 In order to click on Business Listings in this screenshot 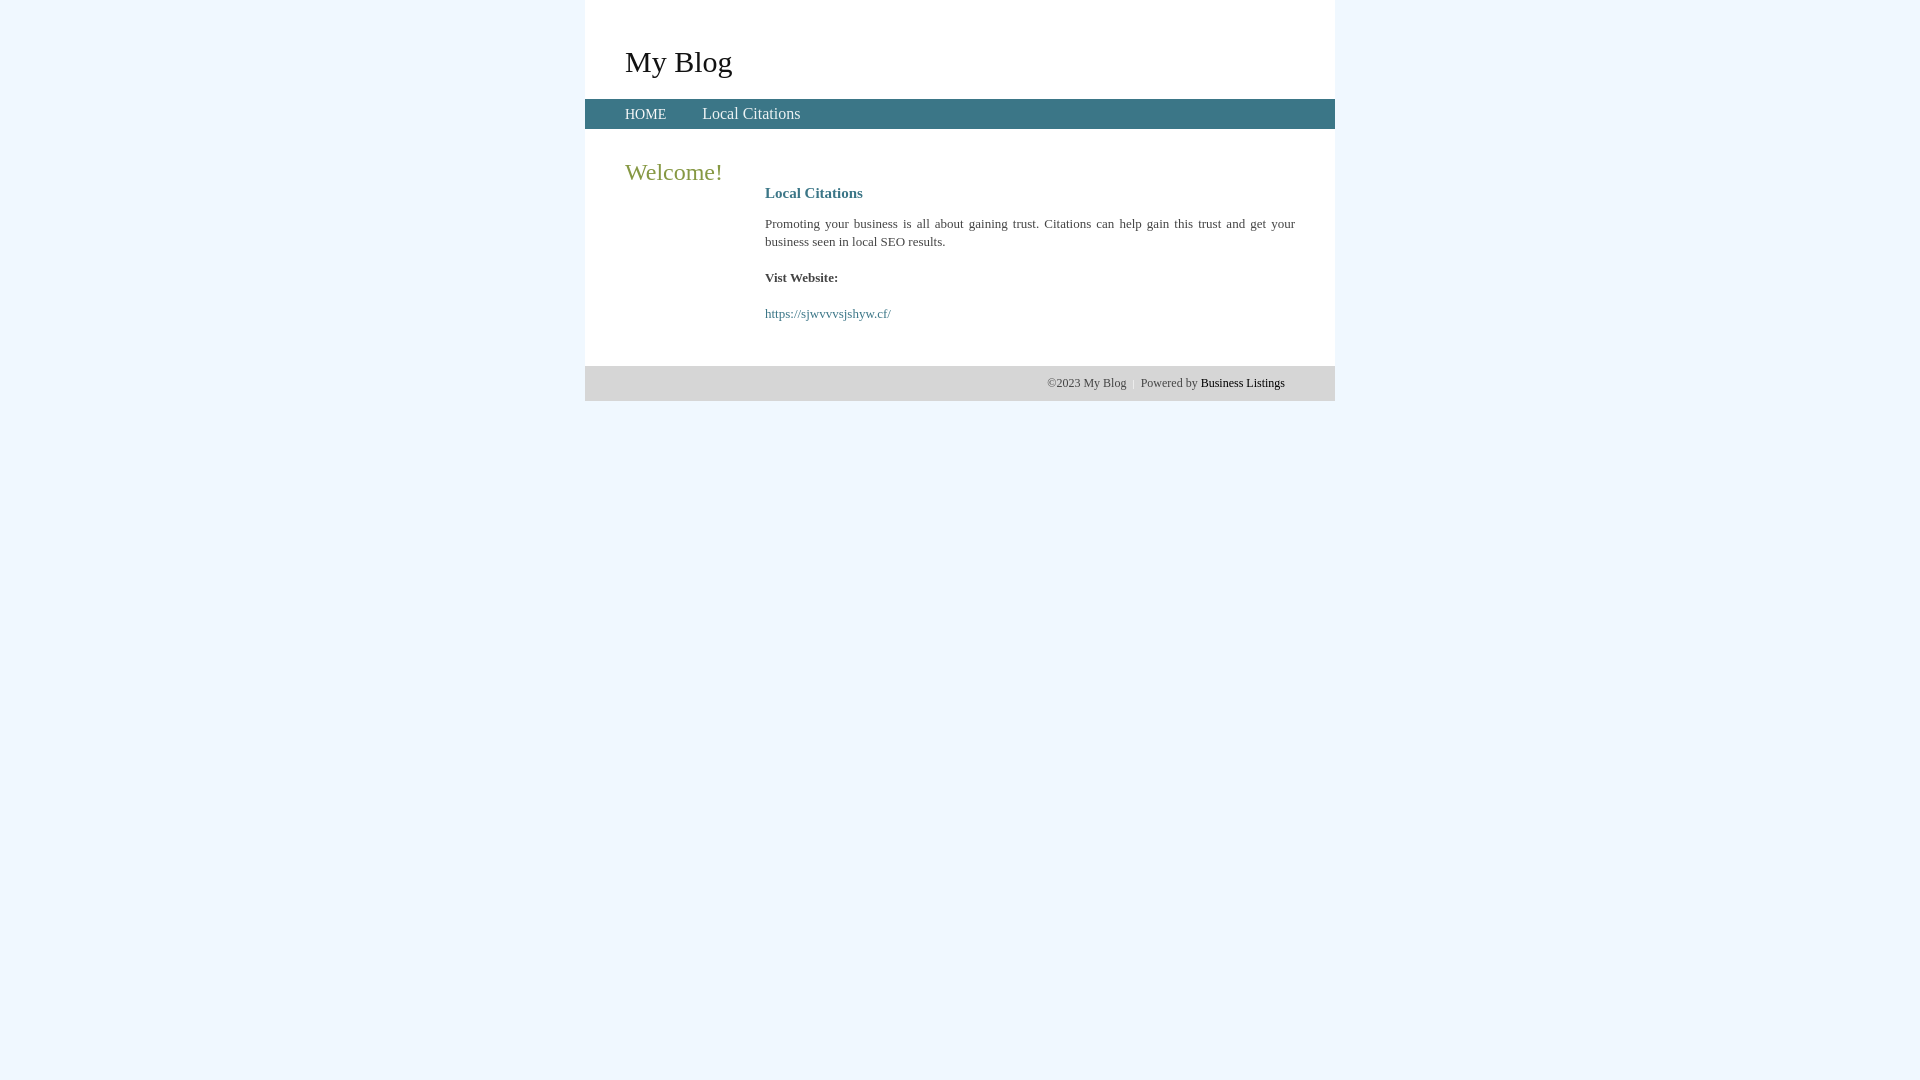, I will do `click(1243, 383)`.